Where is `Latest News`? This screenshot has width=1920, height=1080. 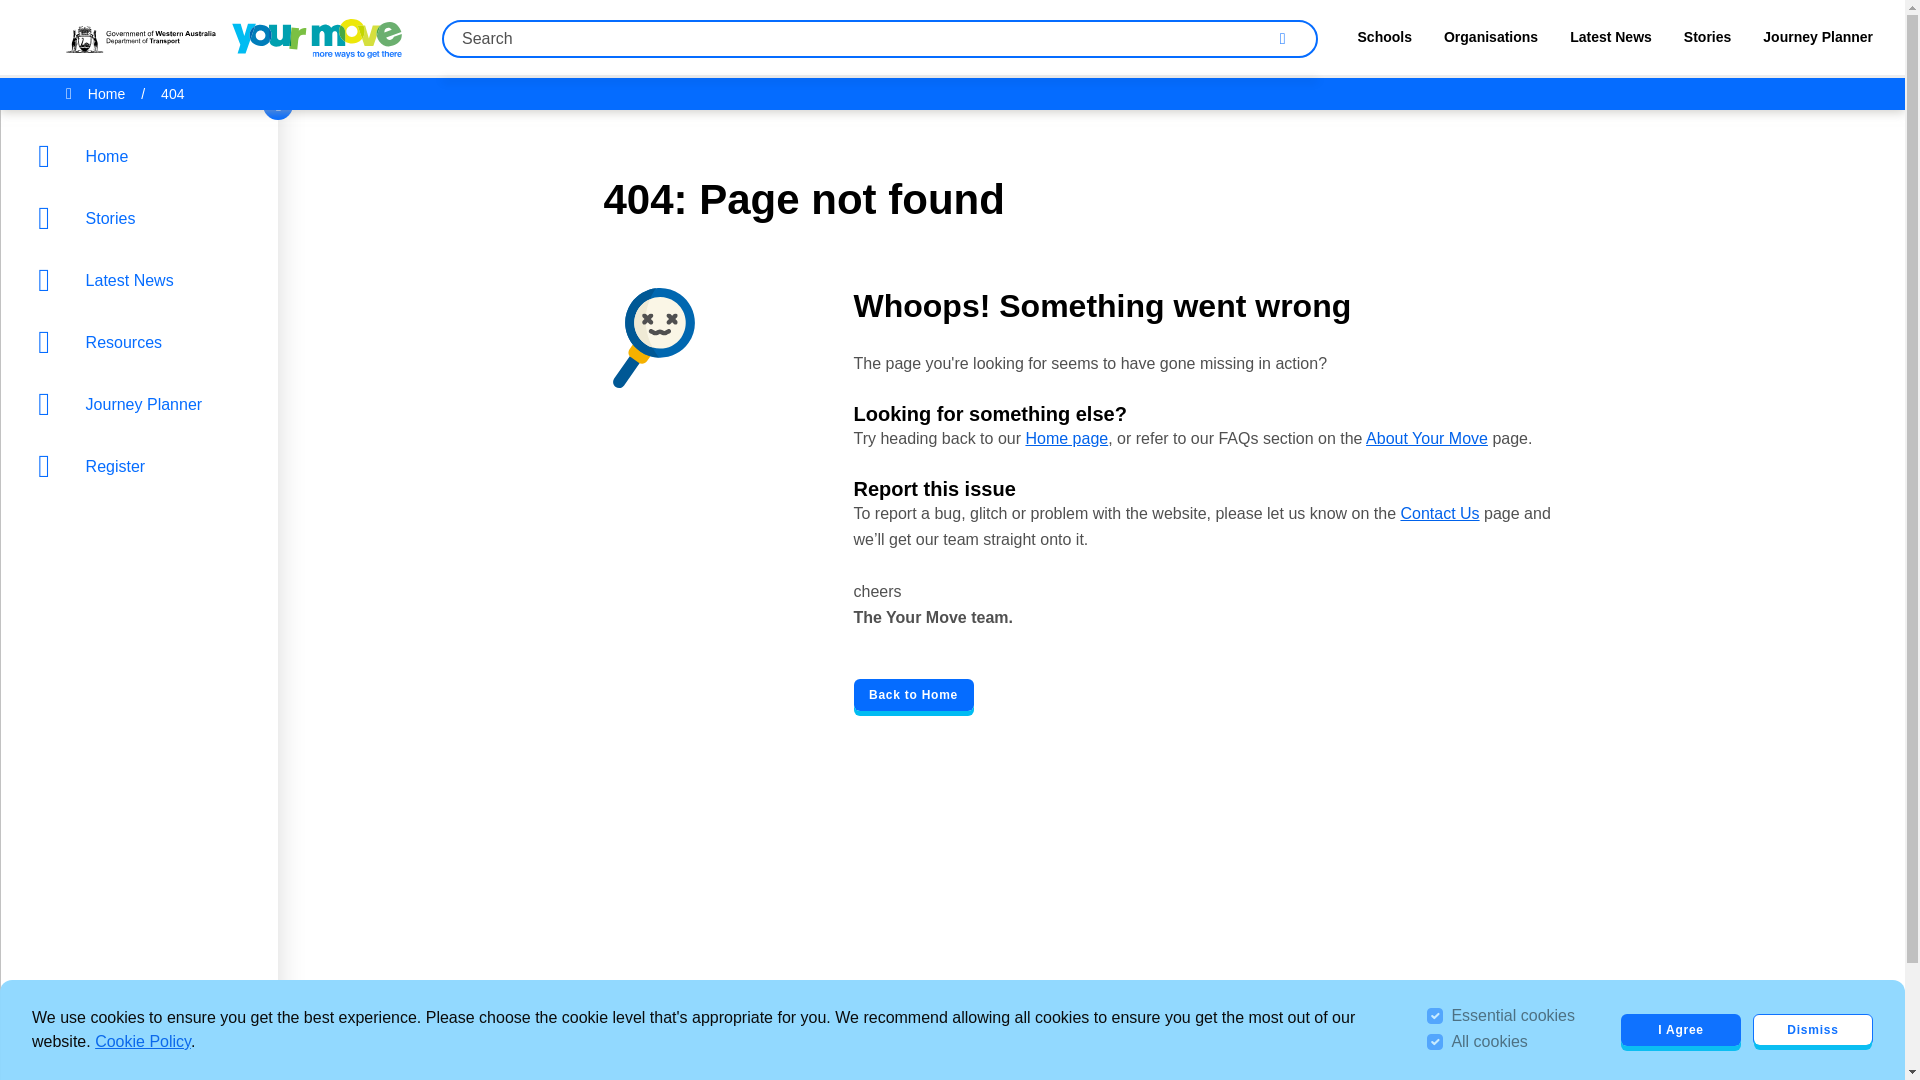
Latest News is located at coordinates (1610, 42).